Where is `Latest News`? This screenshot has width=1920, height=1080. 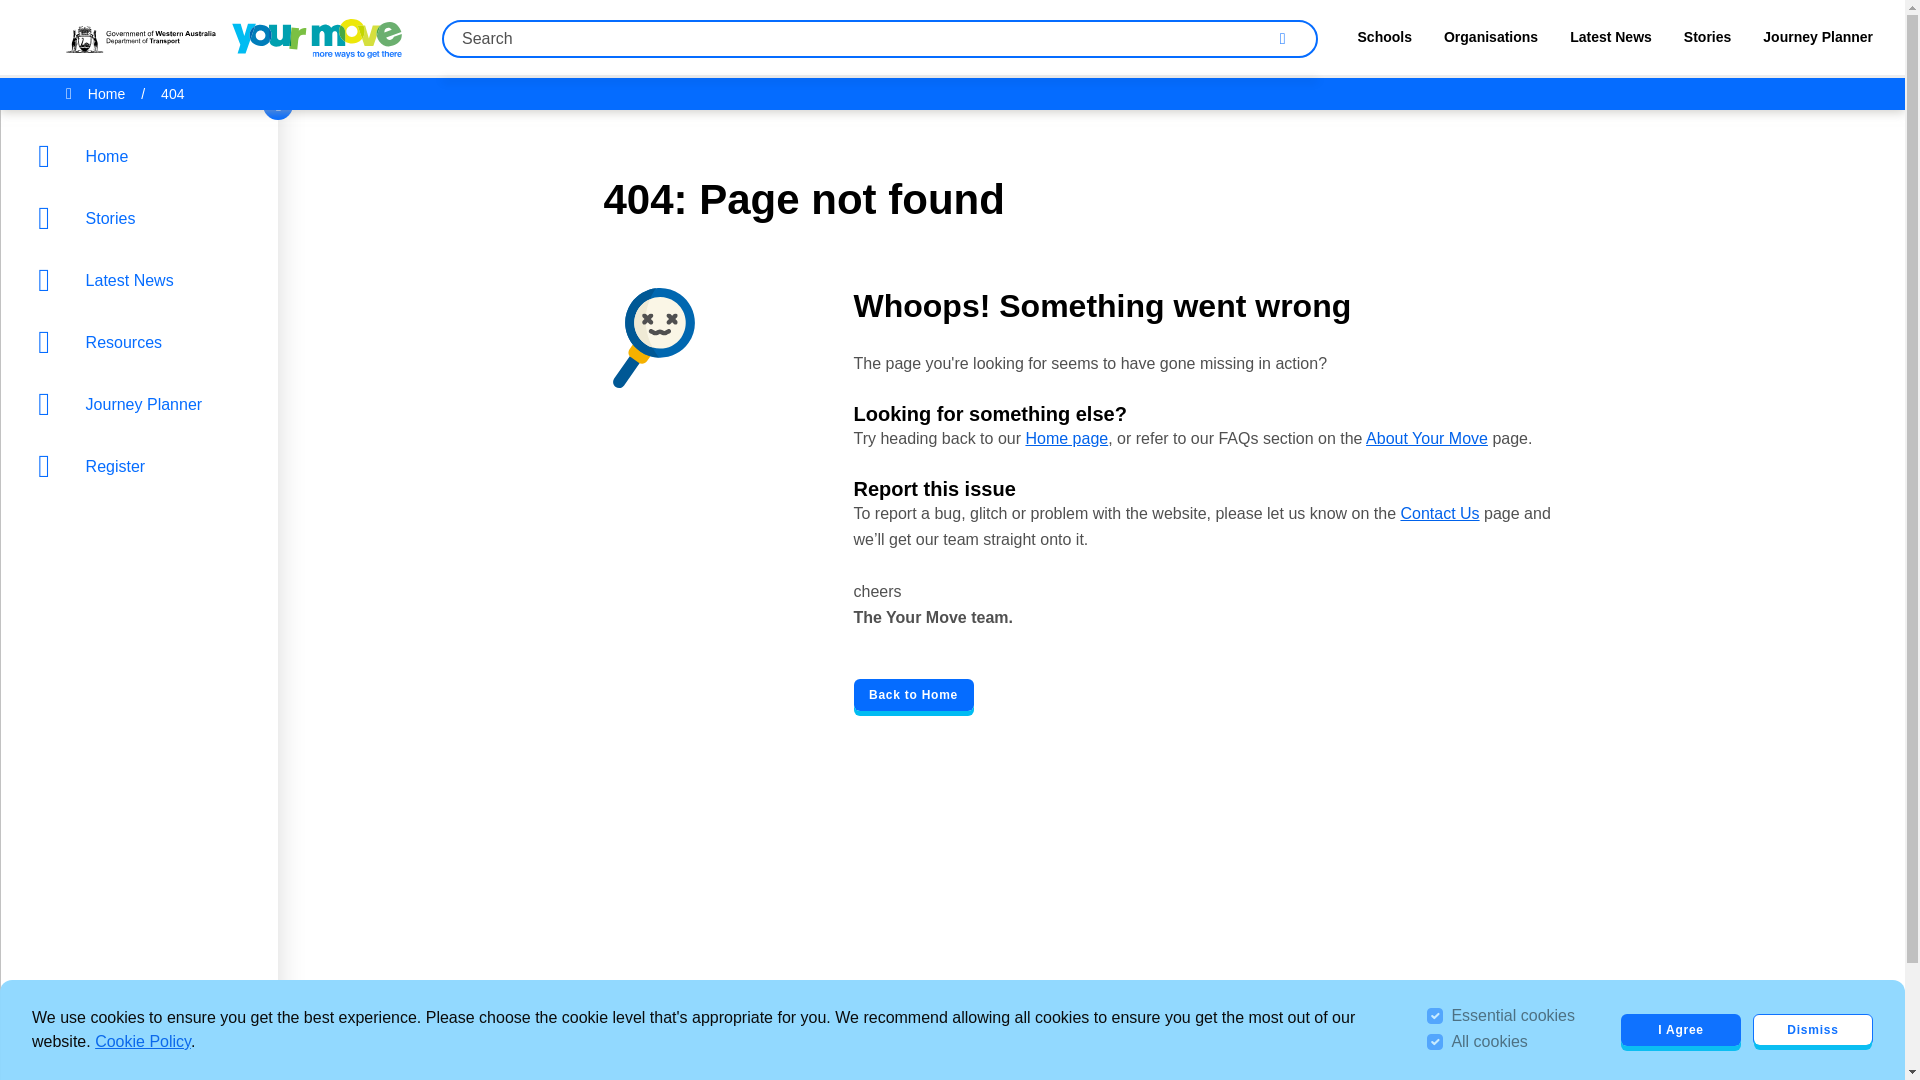
Latest News is located at coordinates (1610, 42).